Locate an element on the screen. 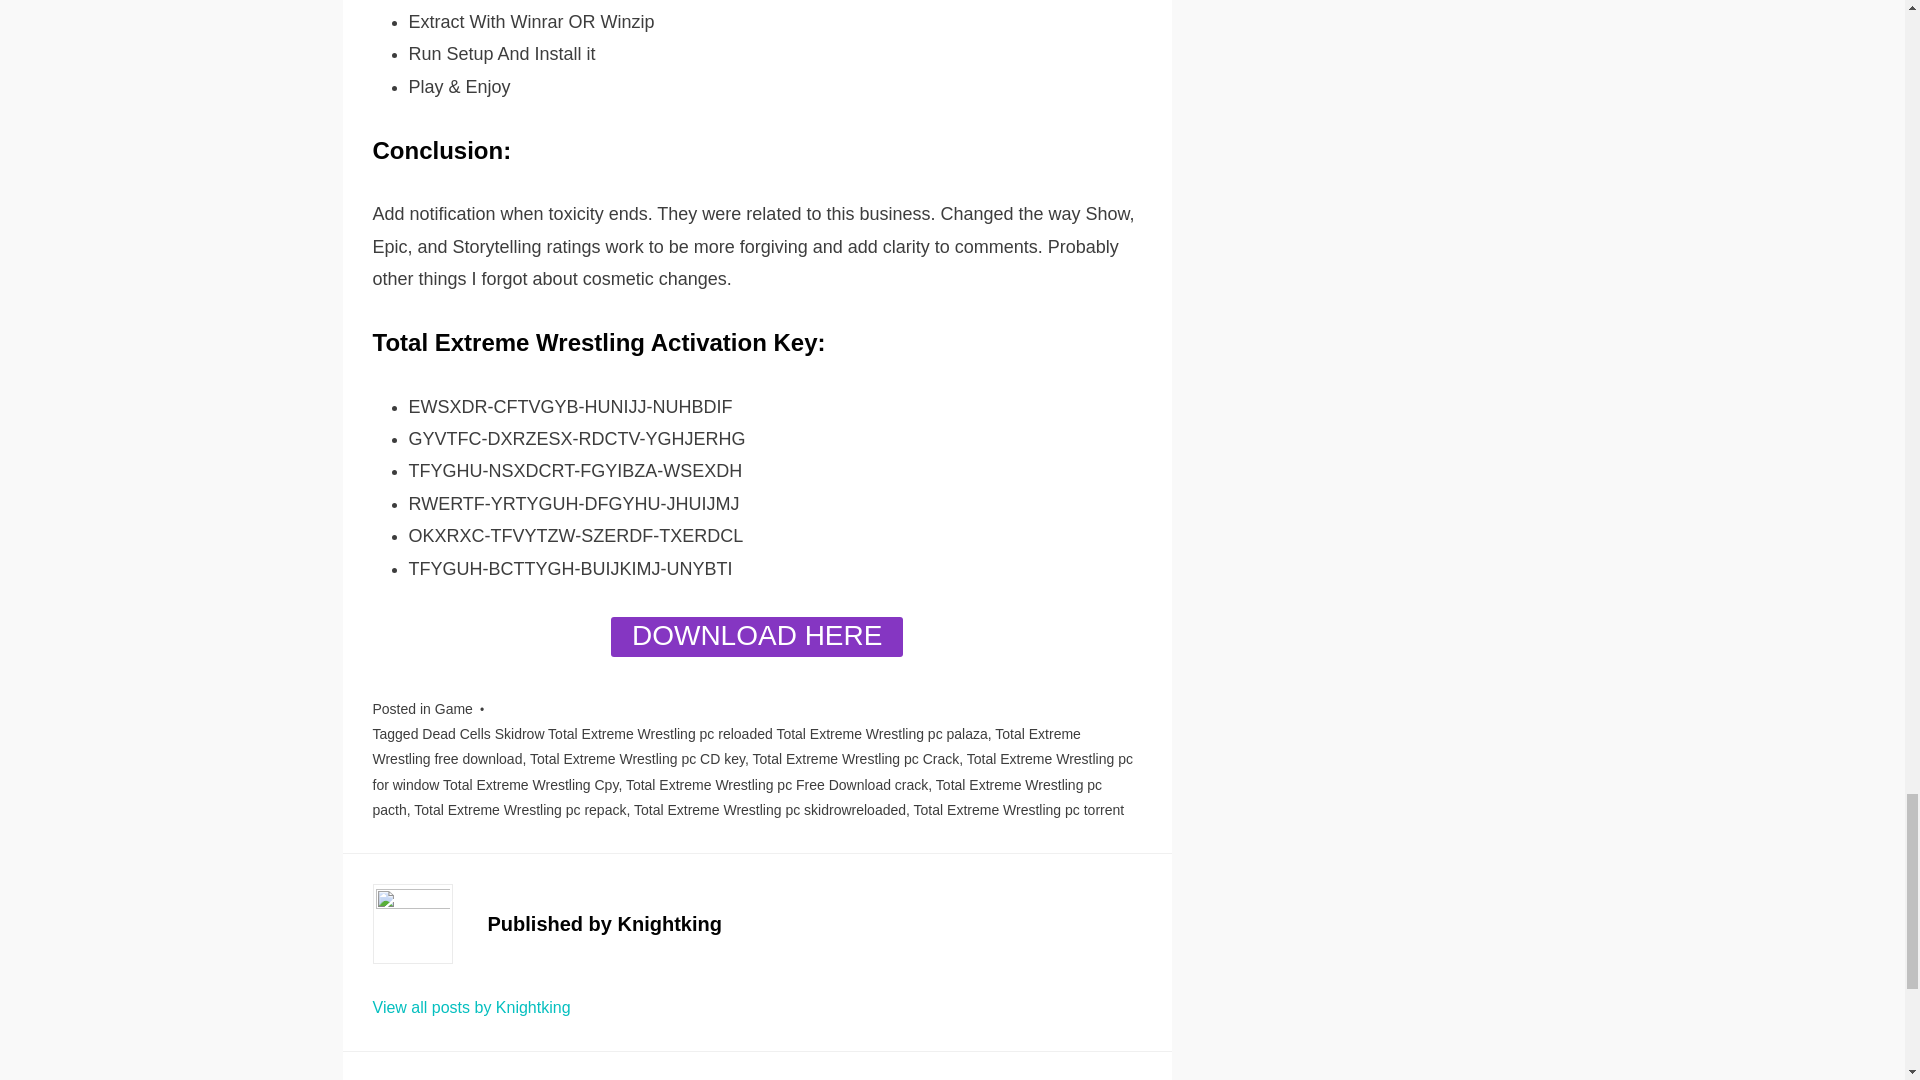 Image resolution: width=1920 pixels, height=1080 pixels. Total Extreme Wrestling free download is located at coordinates (726, 746).